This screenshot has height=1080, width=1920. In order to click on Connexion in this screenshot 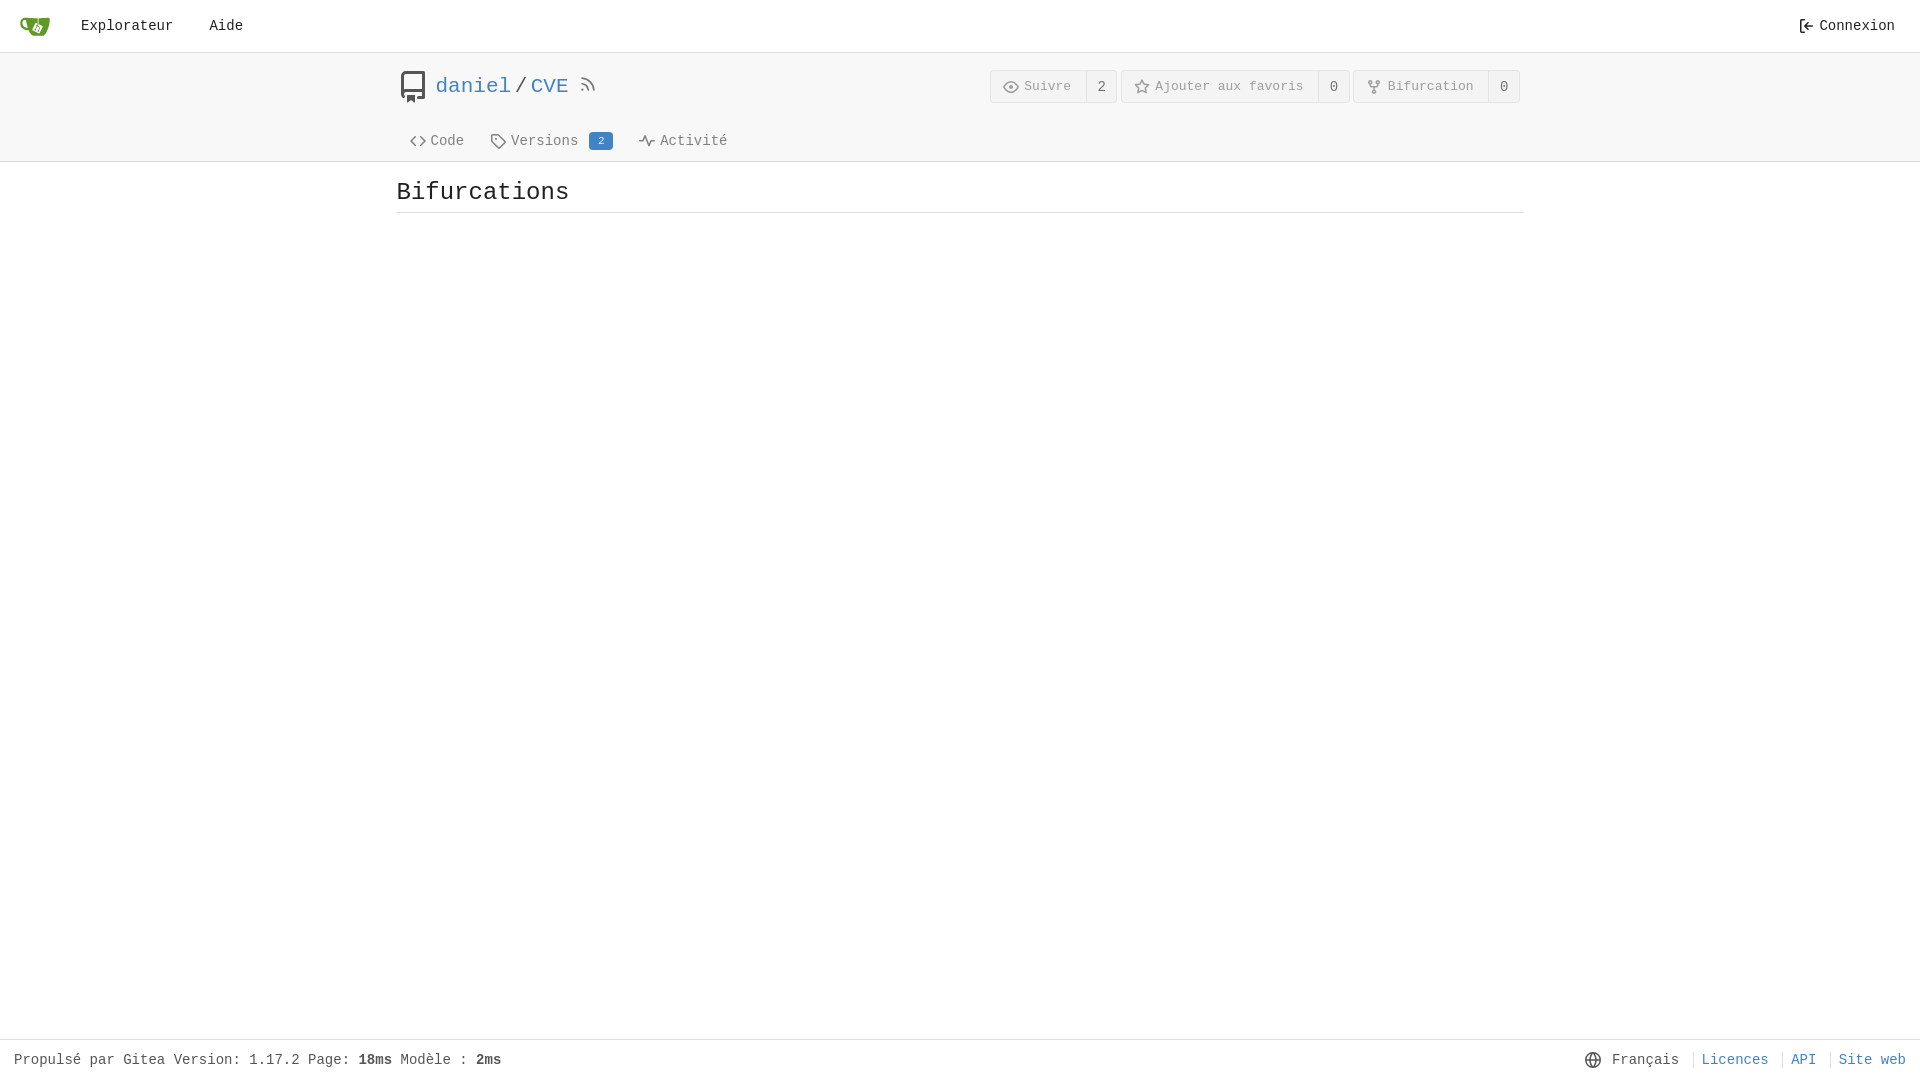, I will do `click(1846, 26)`.